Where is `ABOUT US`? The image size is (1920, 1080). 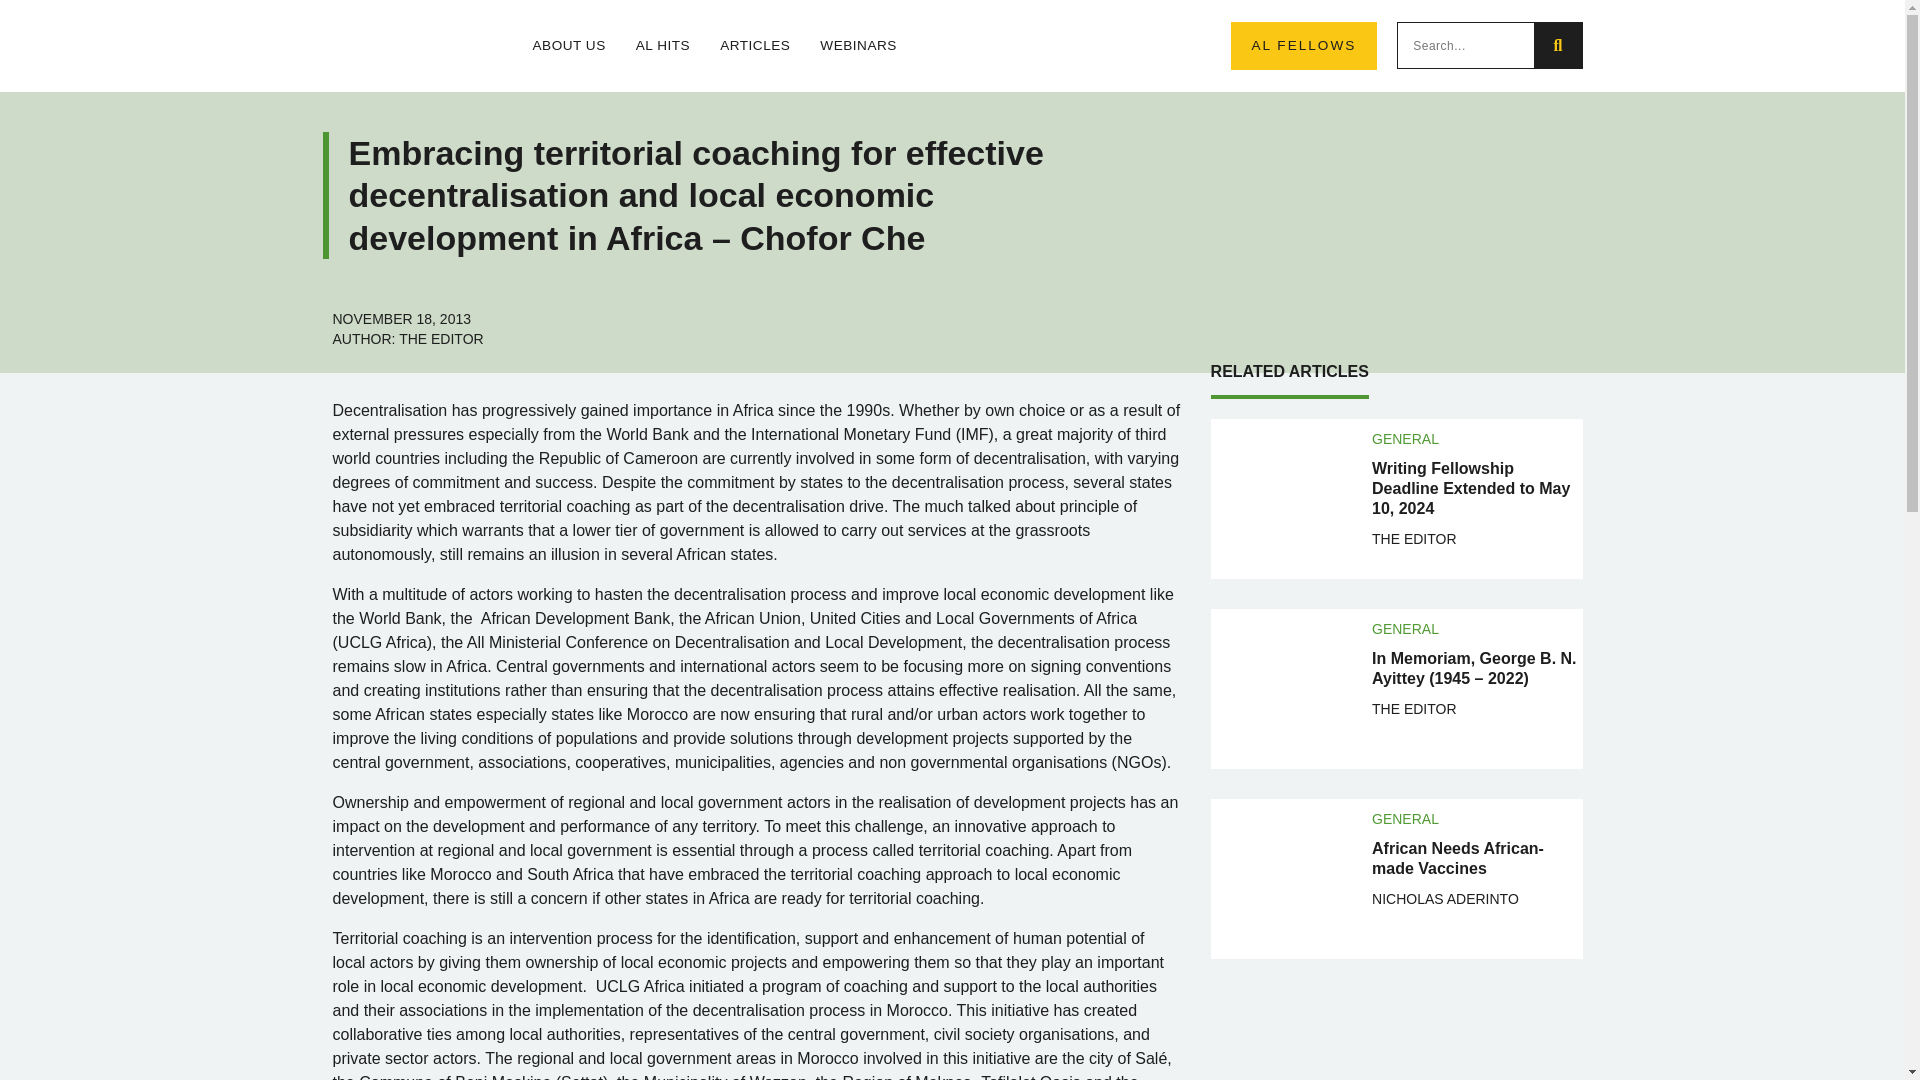 ABOUT US is located at coordinates (568, 46).